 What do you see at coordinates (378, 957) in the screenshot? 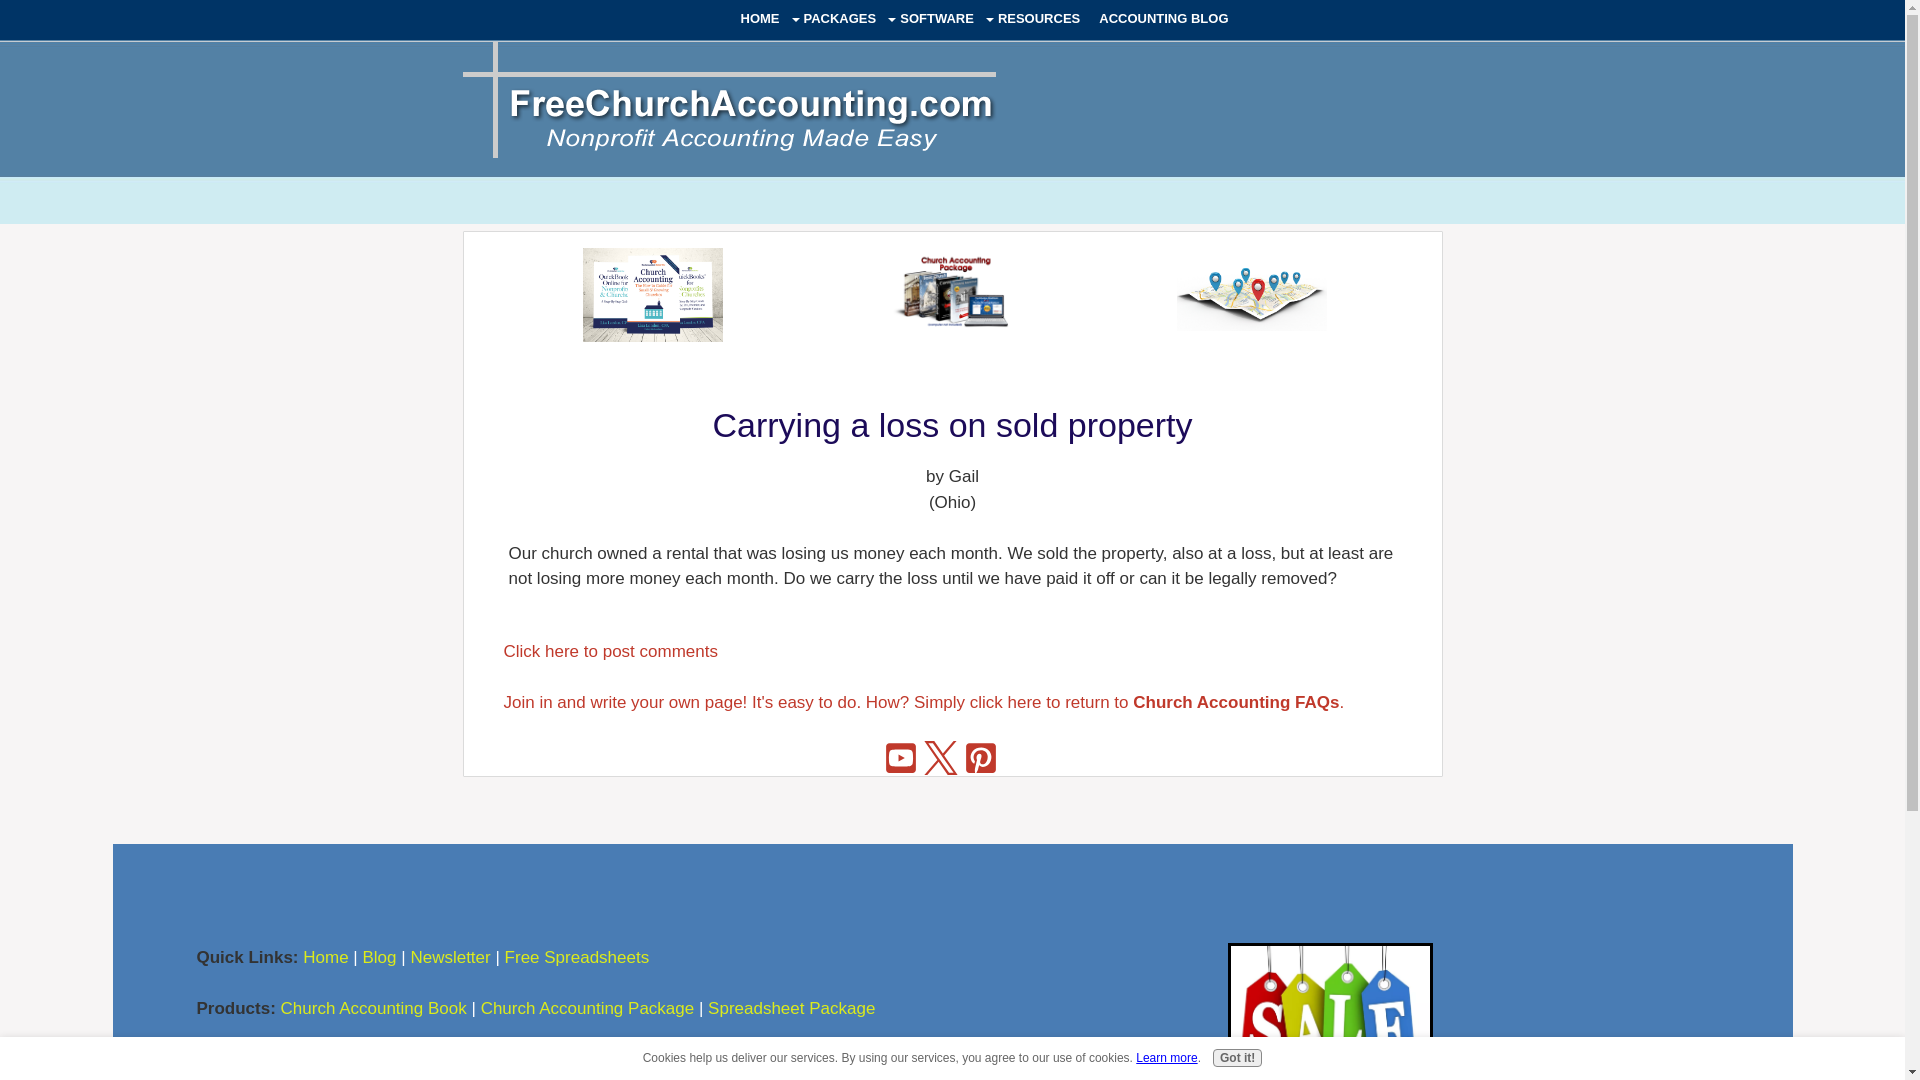
I see `Blog` at bounding box center [378, 957].